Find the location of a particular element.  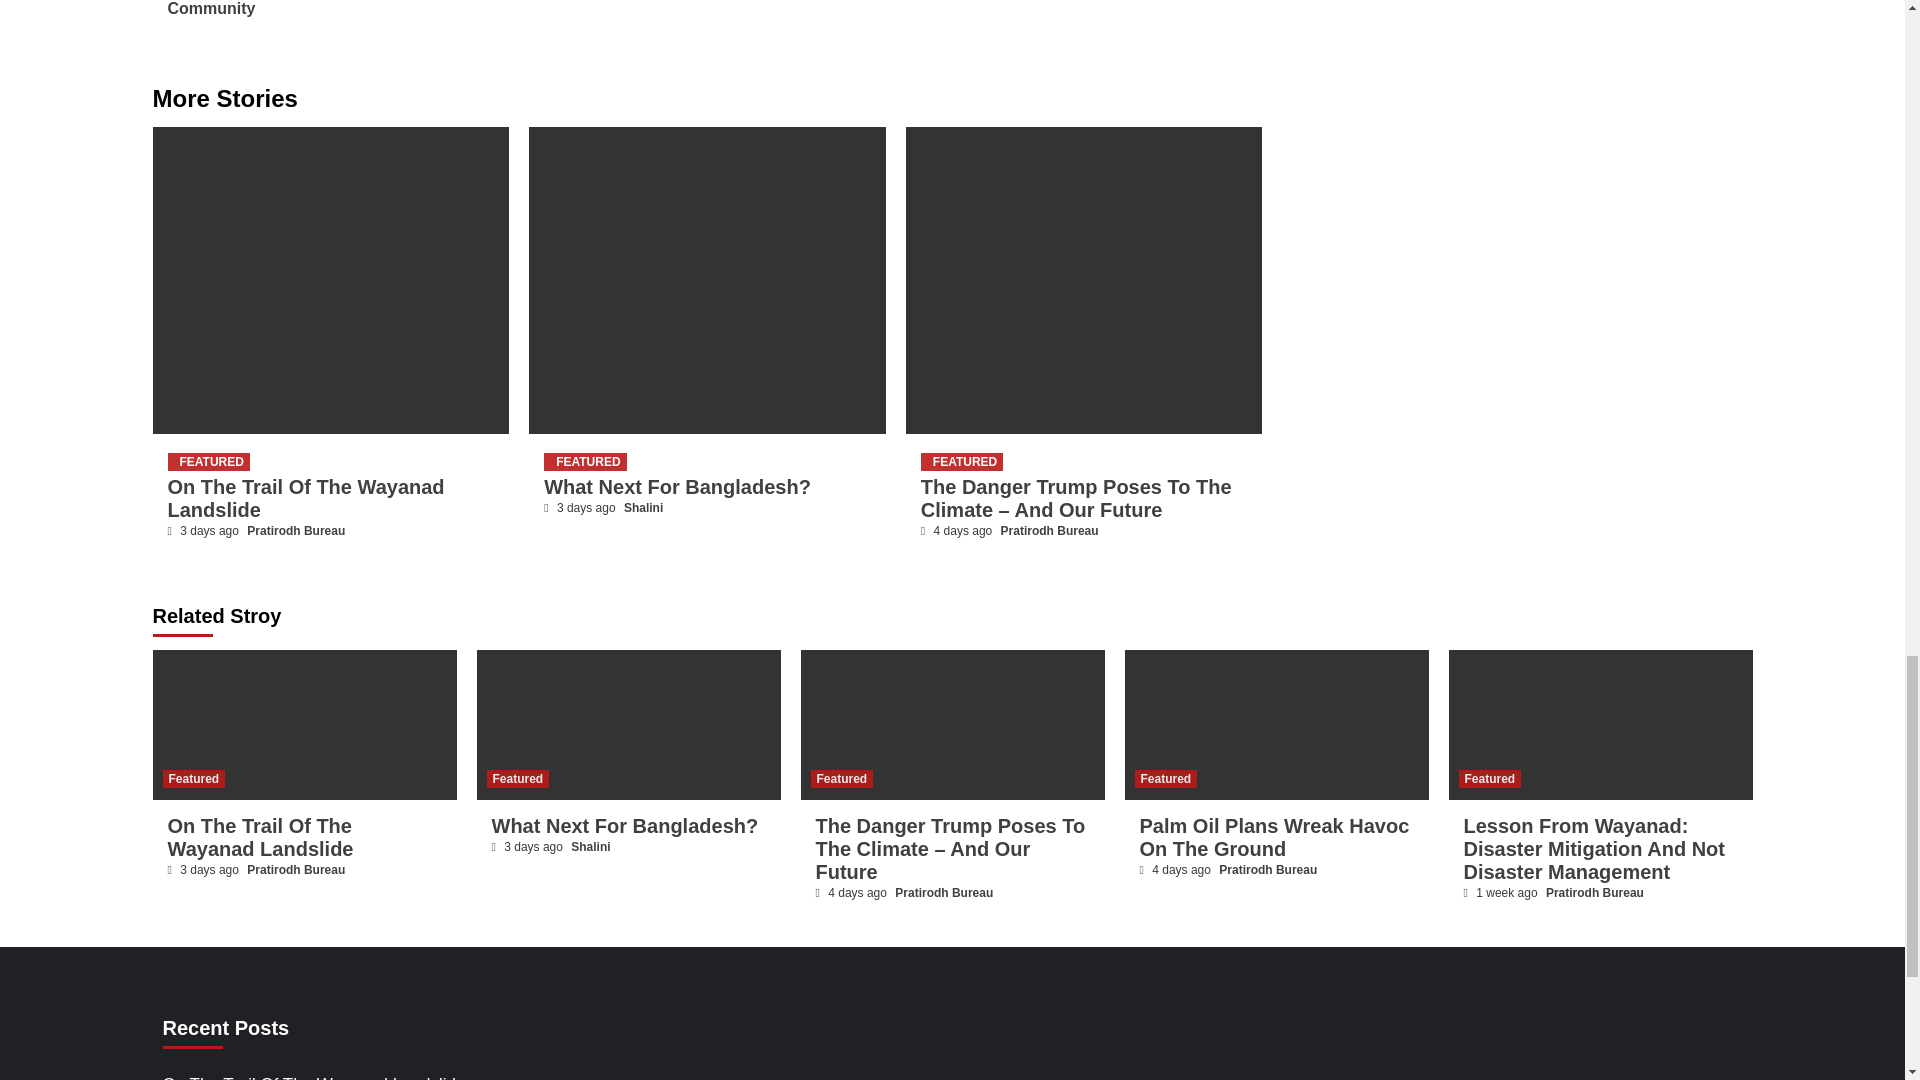

FEATURED is located at coordinates (584, 461).